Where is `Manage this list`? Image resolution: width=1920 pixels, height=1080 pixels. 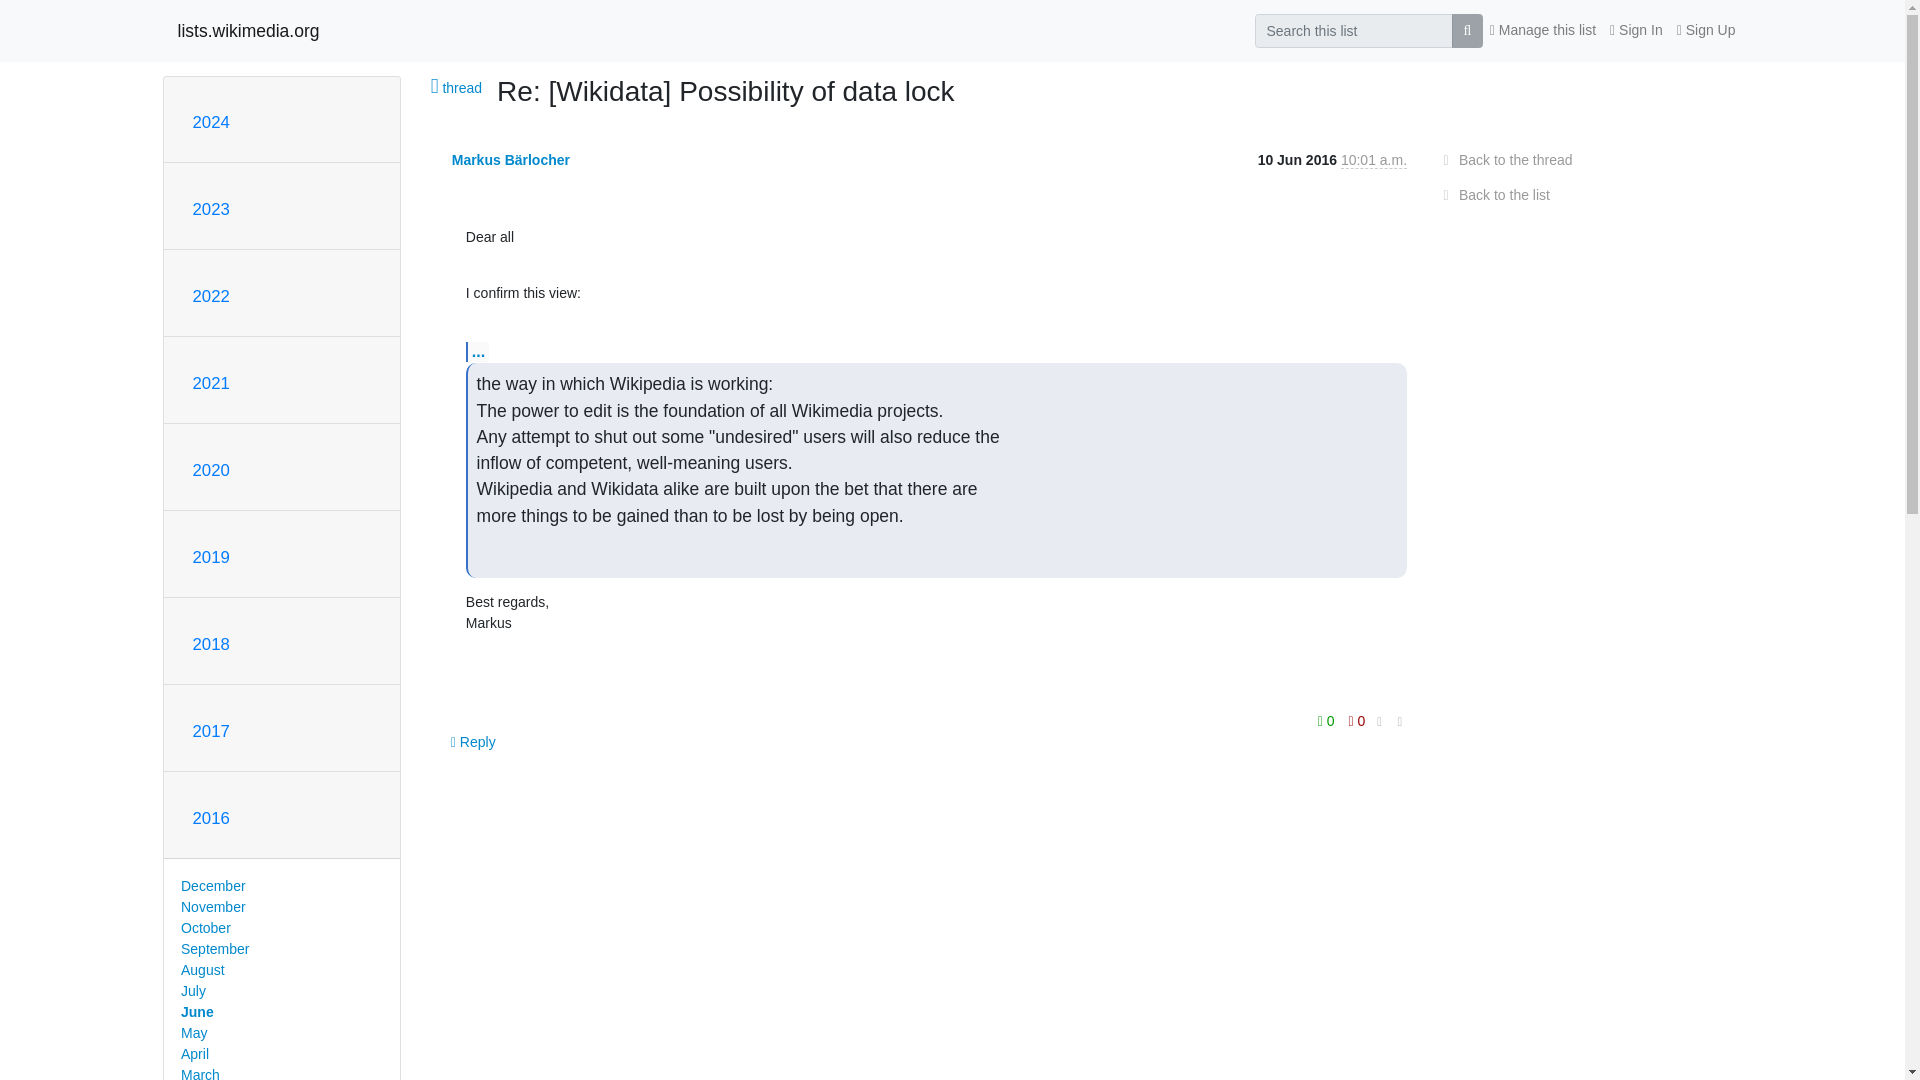
Manage this list is located at coordinates (1542, 30).